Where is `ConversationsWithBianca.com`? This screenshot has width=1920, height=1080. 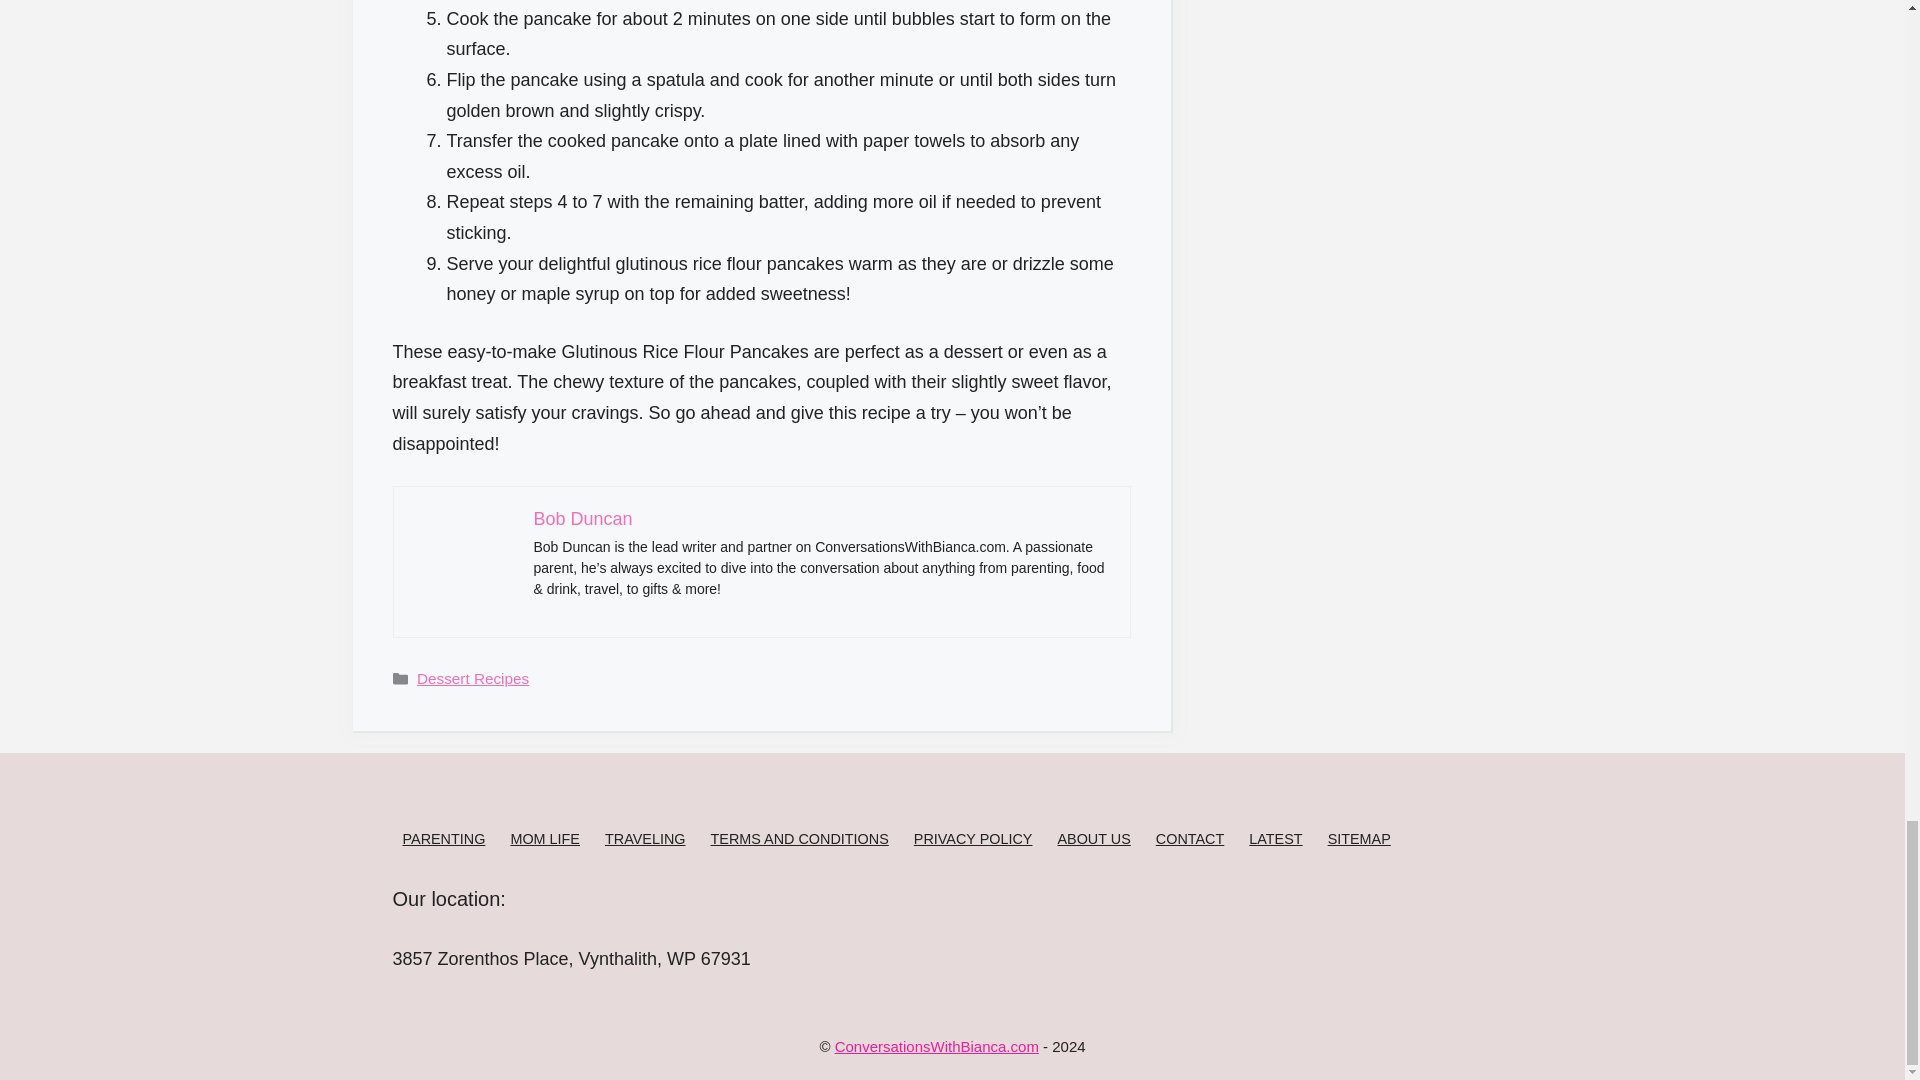
ConversationsWithBianca.com is located at coordinates (936, 1046).